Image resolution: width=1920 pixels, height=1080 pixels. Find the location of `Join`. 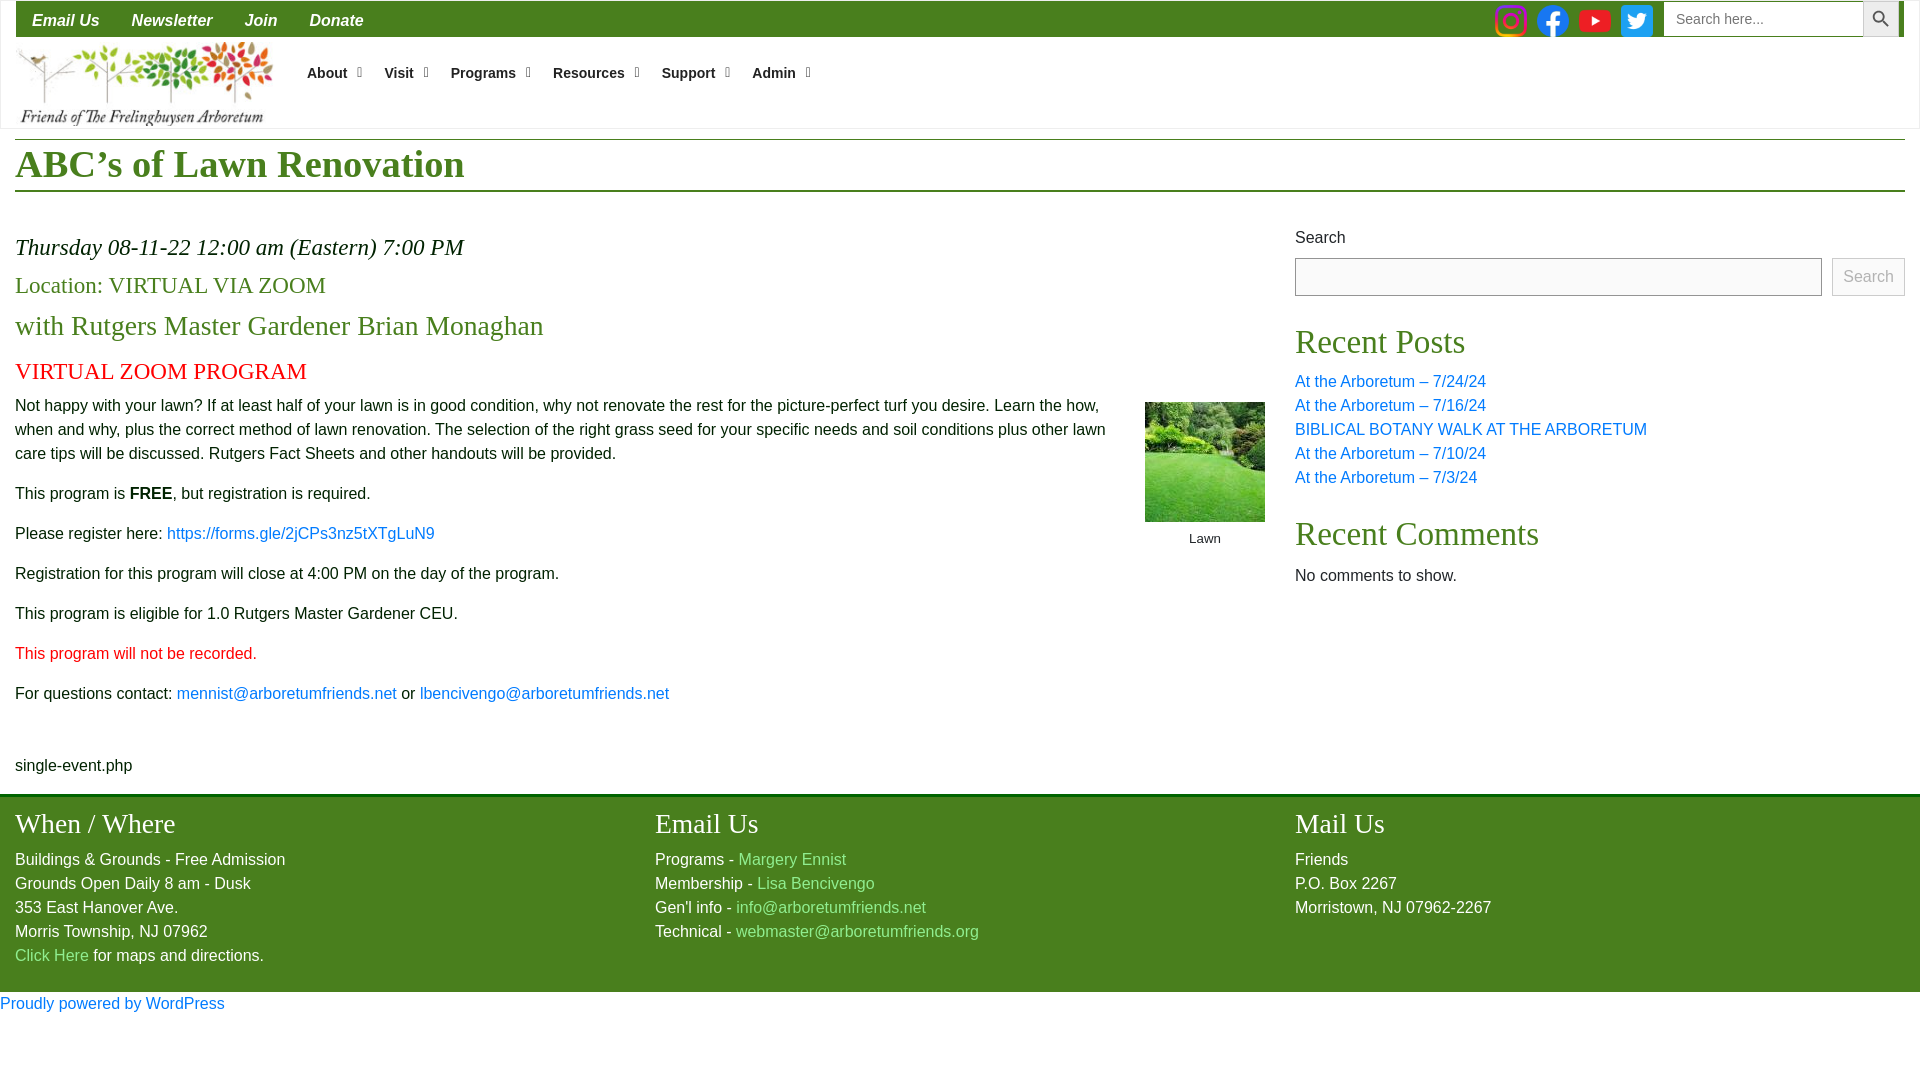

Join is located at coordinates (260, 18).